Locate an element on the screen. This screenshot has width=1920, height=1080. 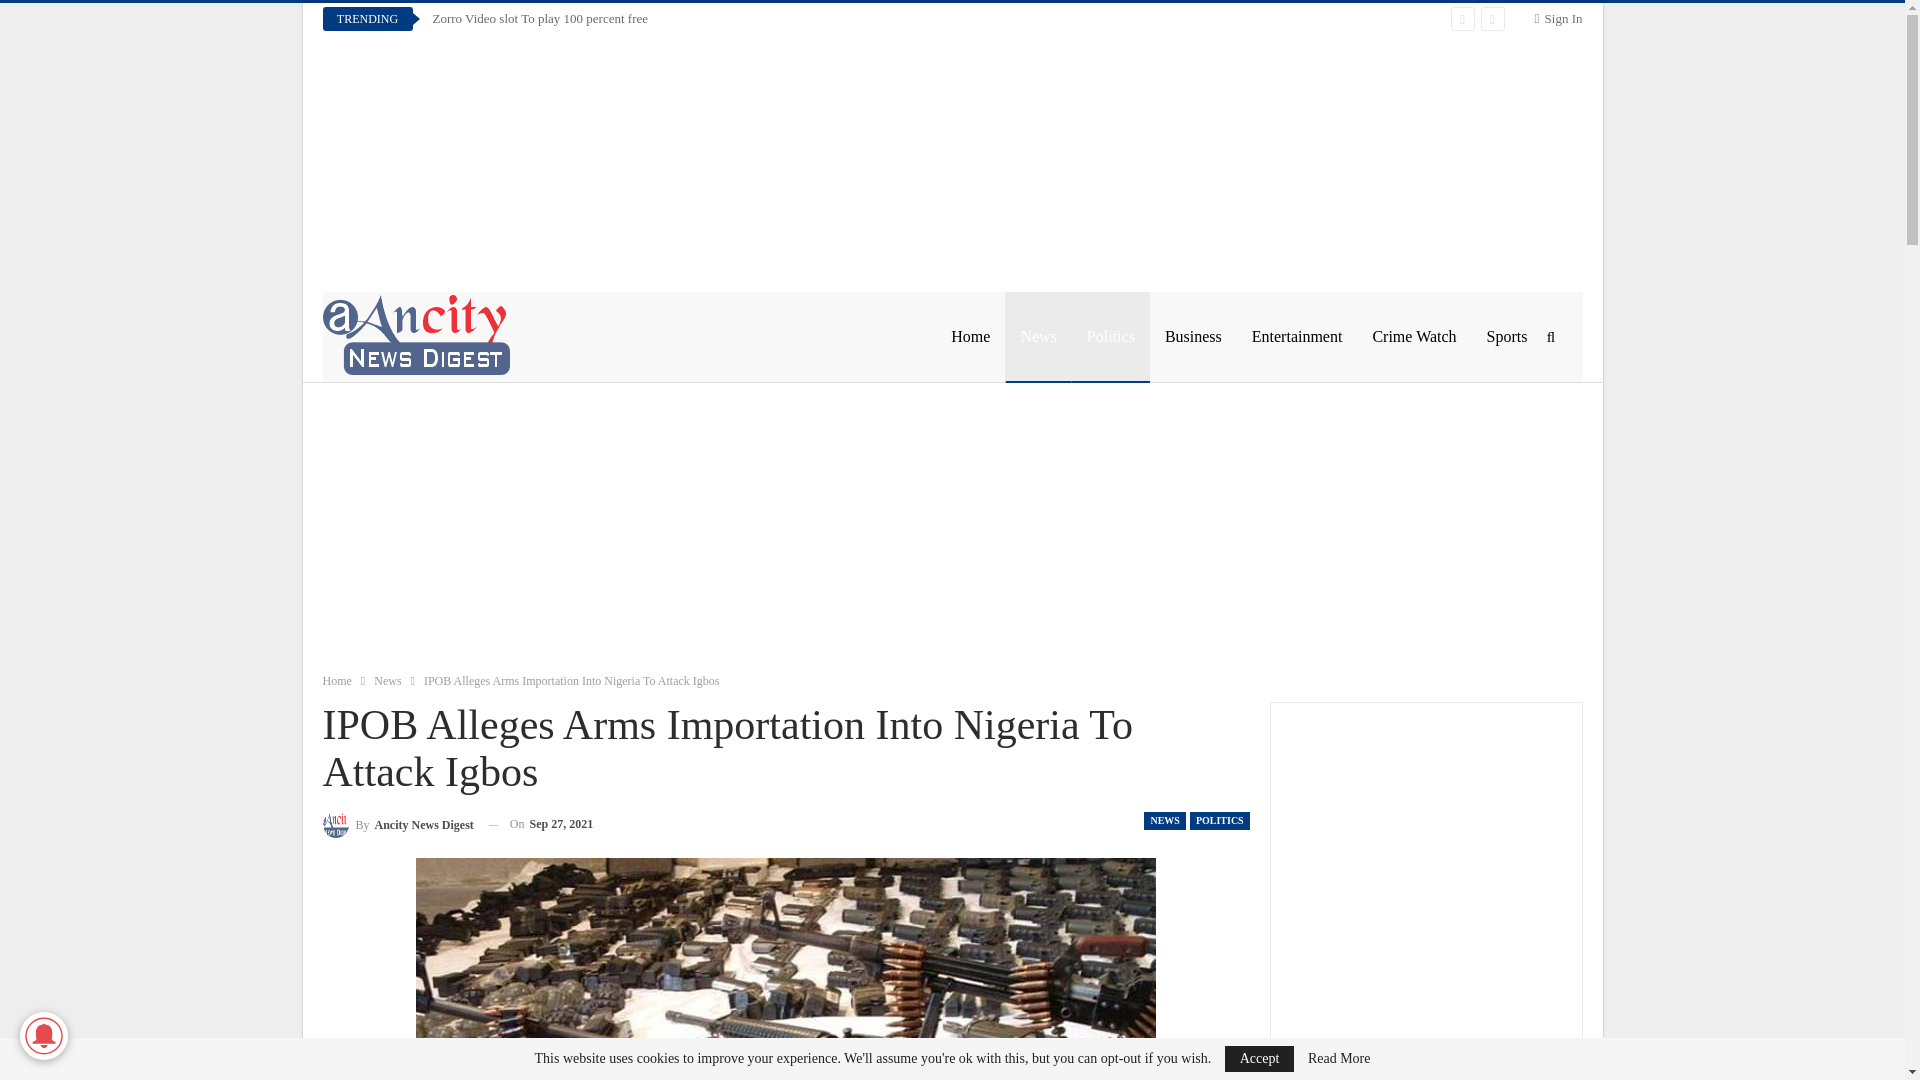
By Ancity News Digest is located at coordinates (397, 824).